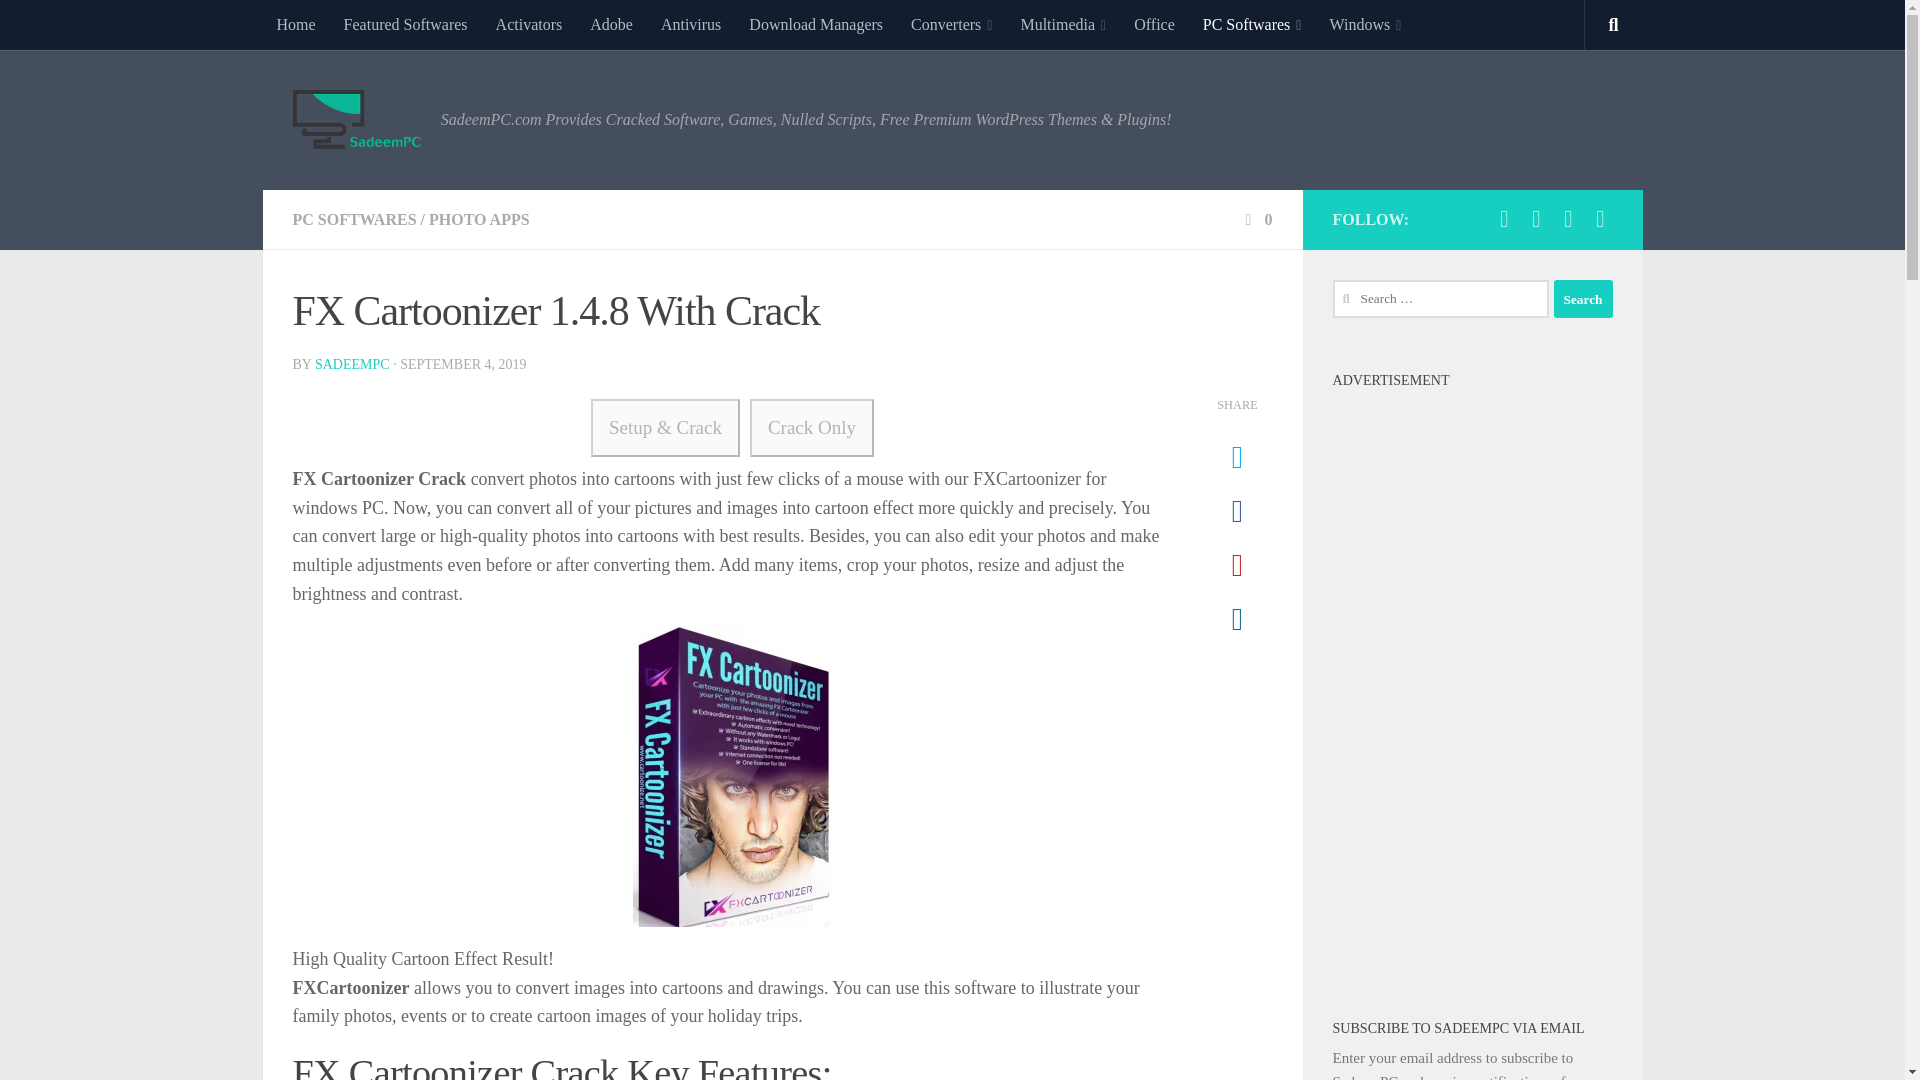 Image resolution: width=1920 pixels, height=1080 pixels. What do you see at coordinates (1582, 298) in the screenshot?
I see `Search` at bounding box center [1582, 298].